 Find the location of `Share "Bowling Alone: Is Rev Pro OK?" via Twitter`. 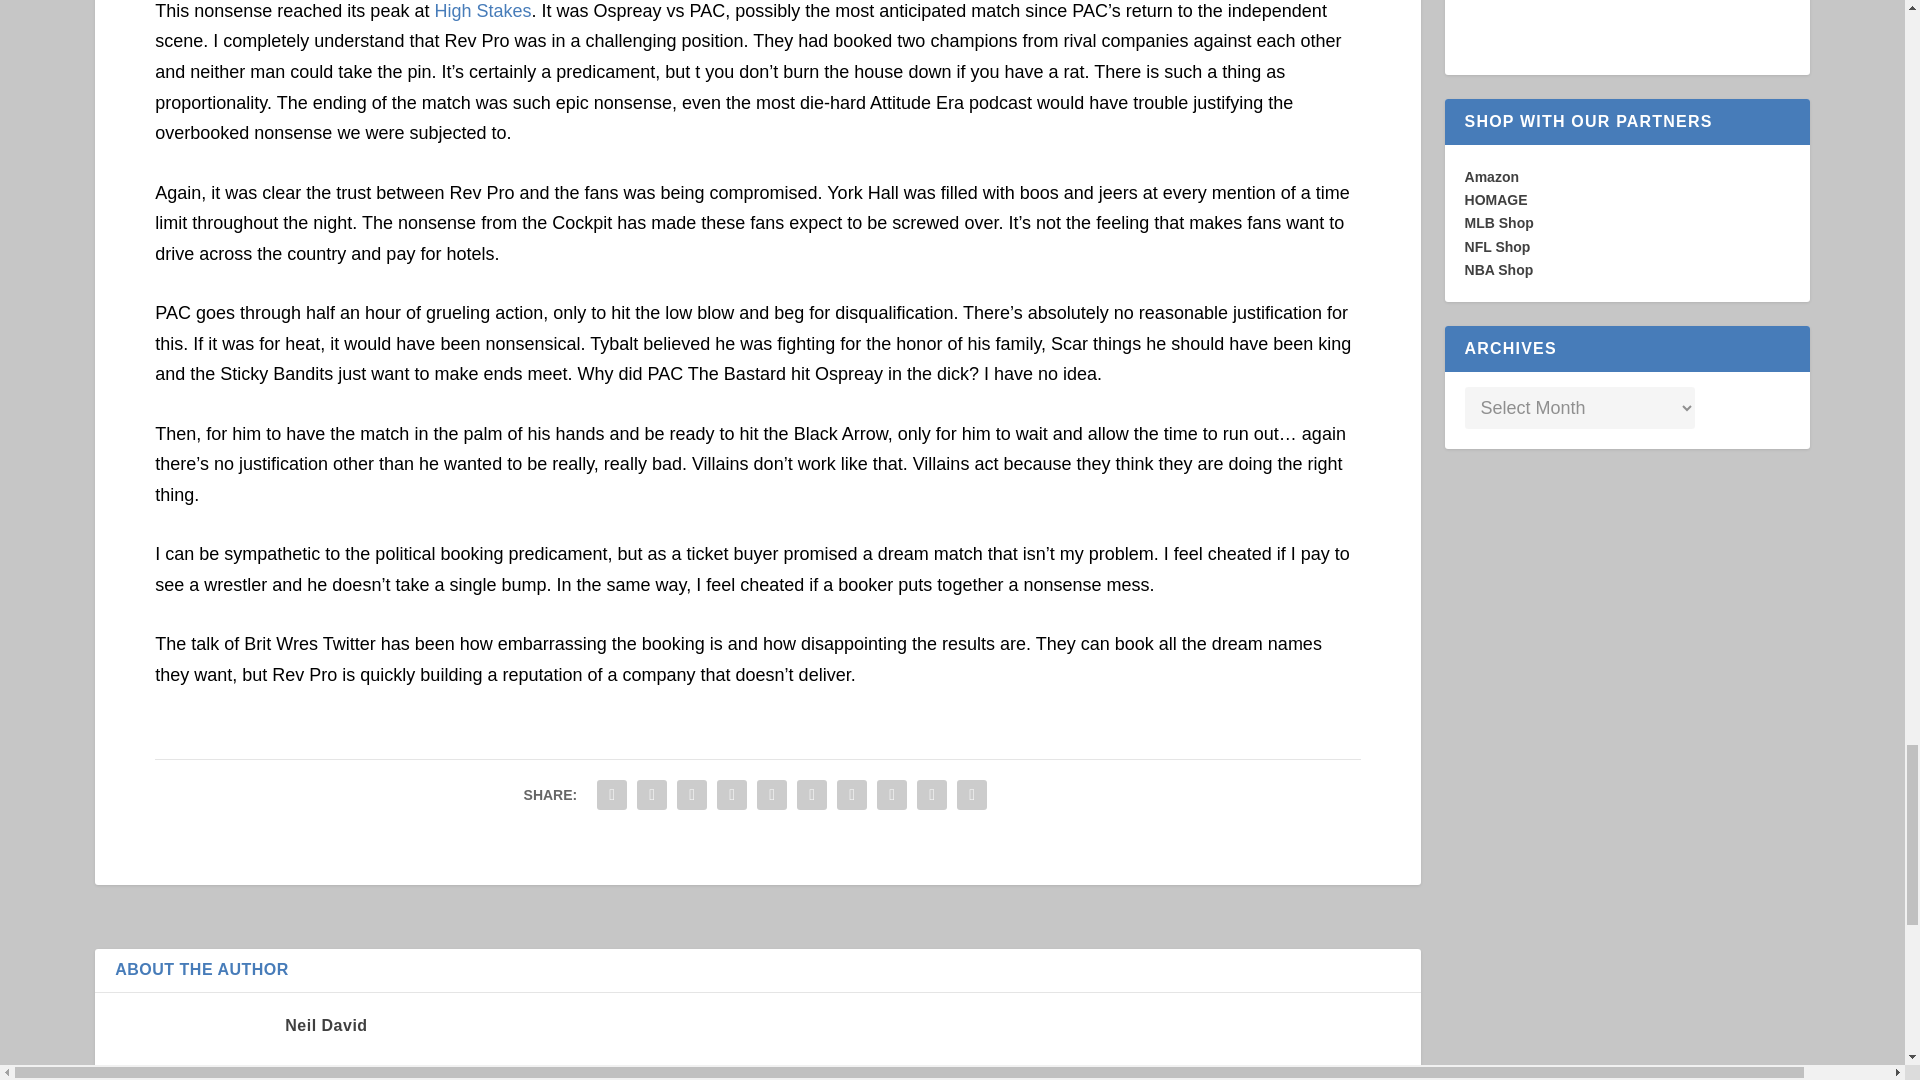

Share "Bowling Alone: Is Rev Pro OK?" via Twitter is located at coordinates (652, 795).